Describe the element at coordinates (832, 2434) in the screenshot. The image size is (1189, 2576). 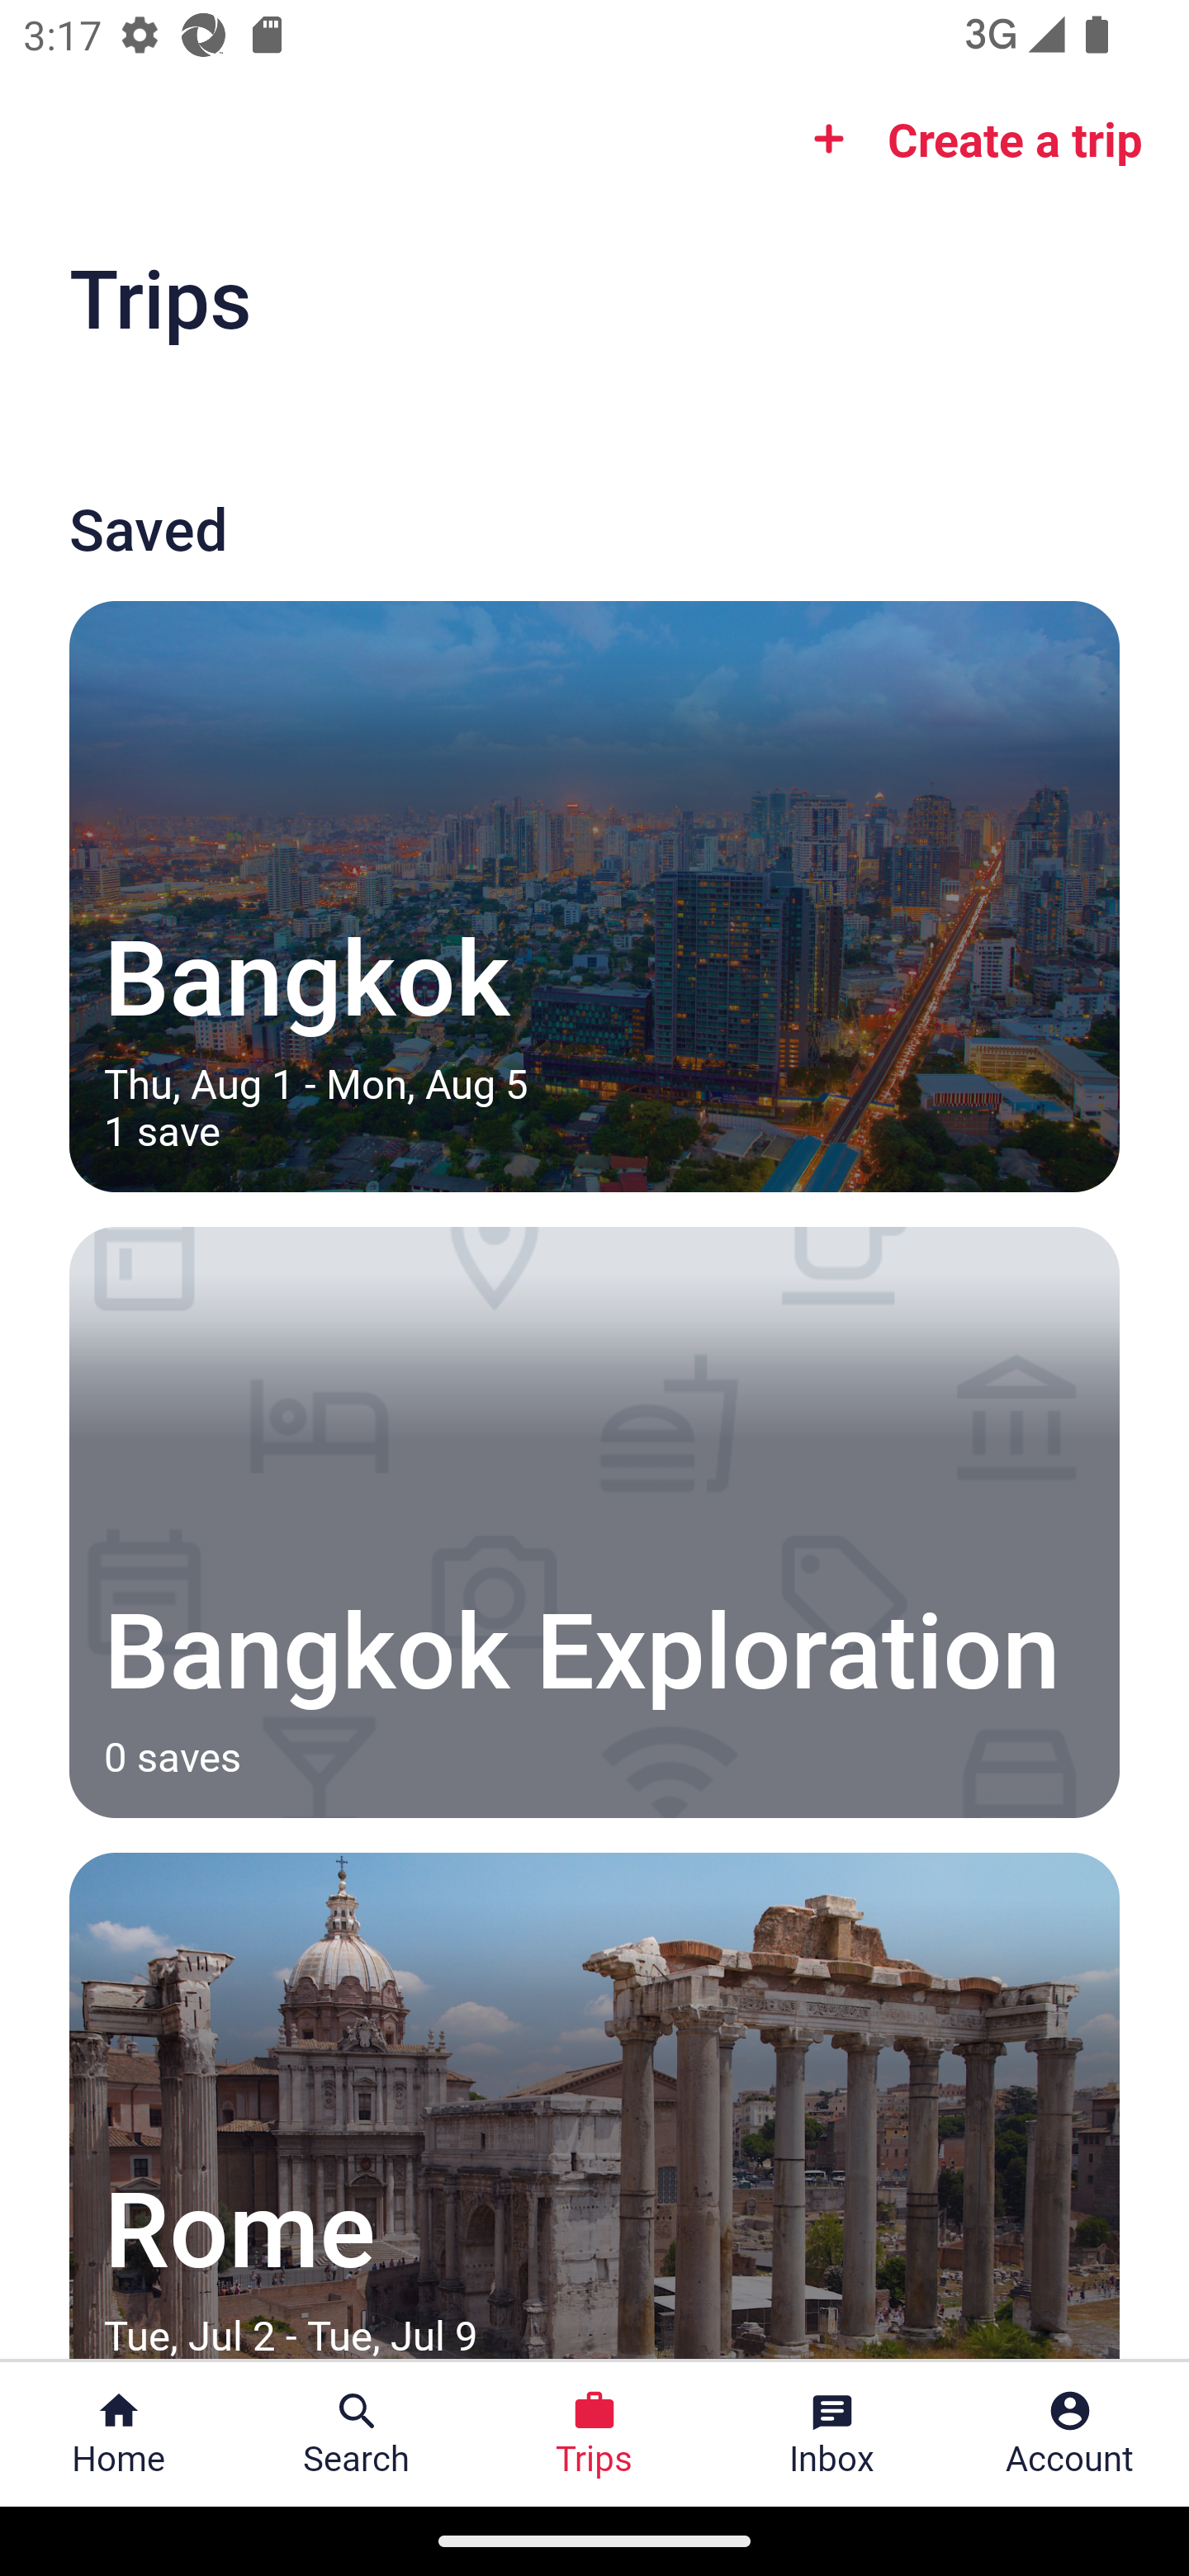
I see `Inbox Inbox Button` at that location.